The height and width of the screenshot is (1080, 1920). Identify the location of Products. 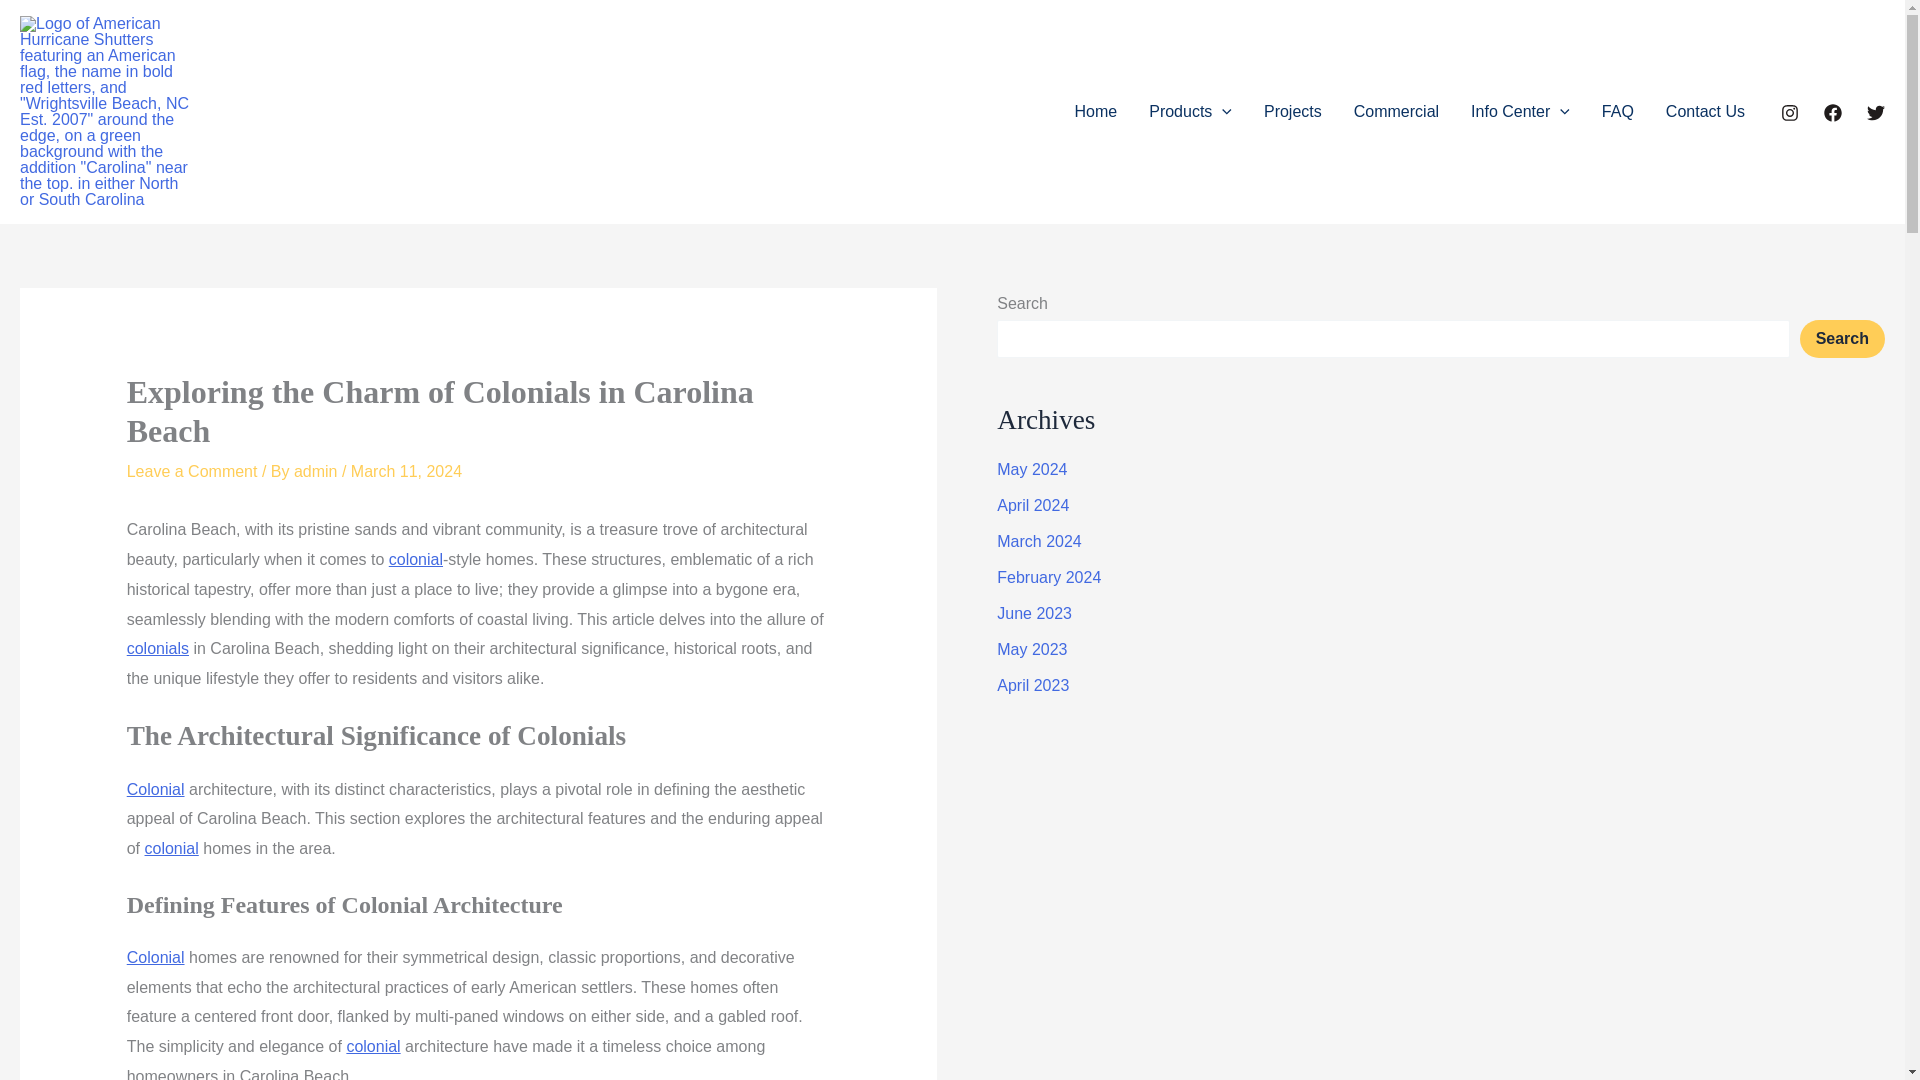
(1190, 112).